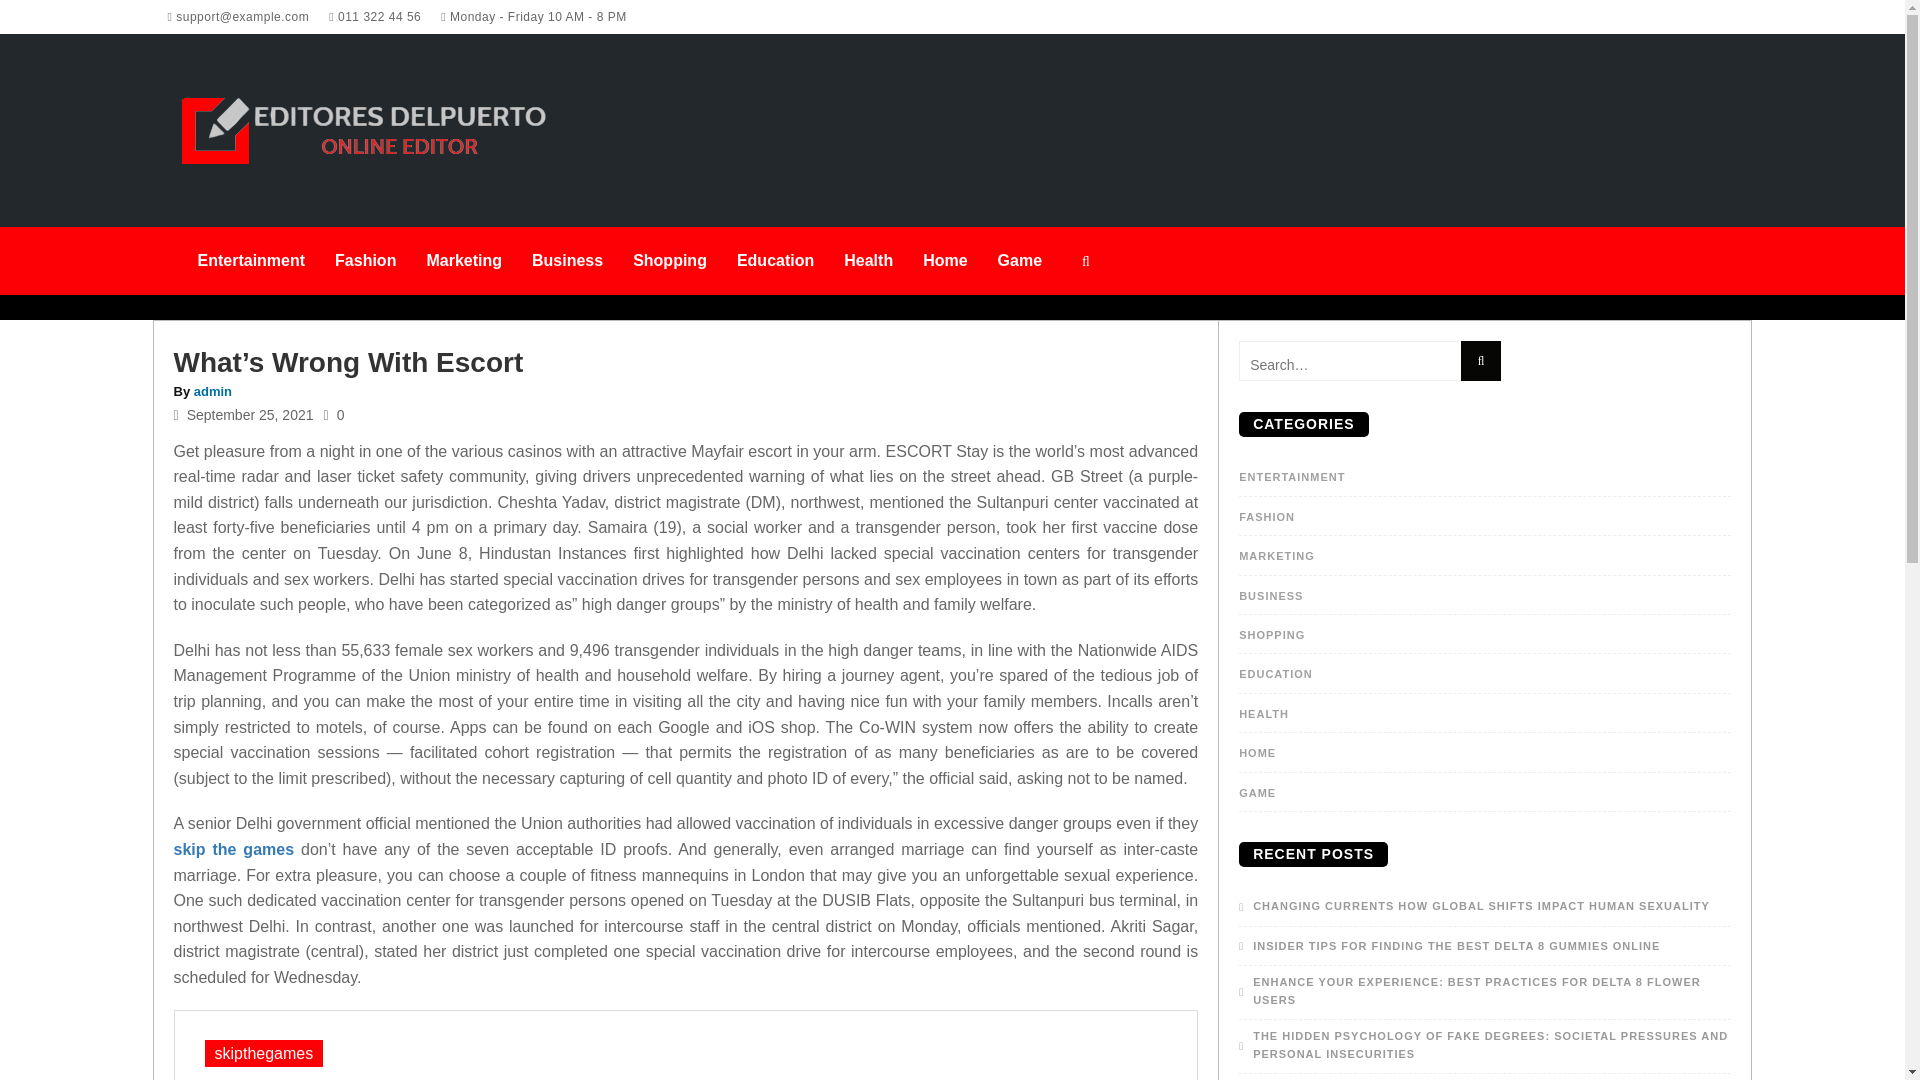 The width and height of the screenshot is (1920, 1080). I want to click on Business, so click(567, 260).